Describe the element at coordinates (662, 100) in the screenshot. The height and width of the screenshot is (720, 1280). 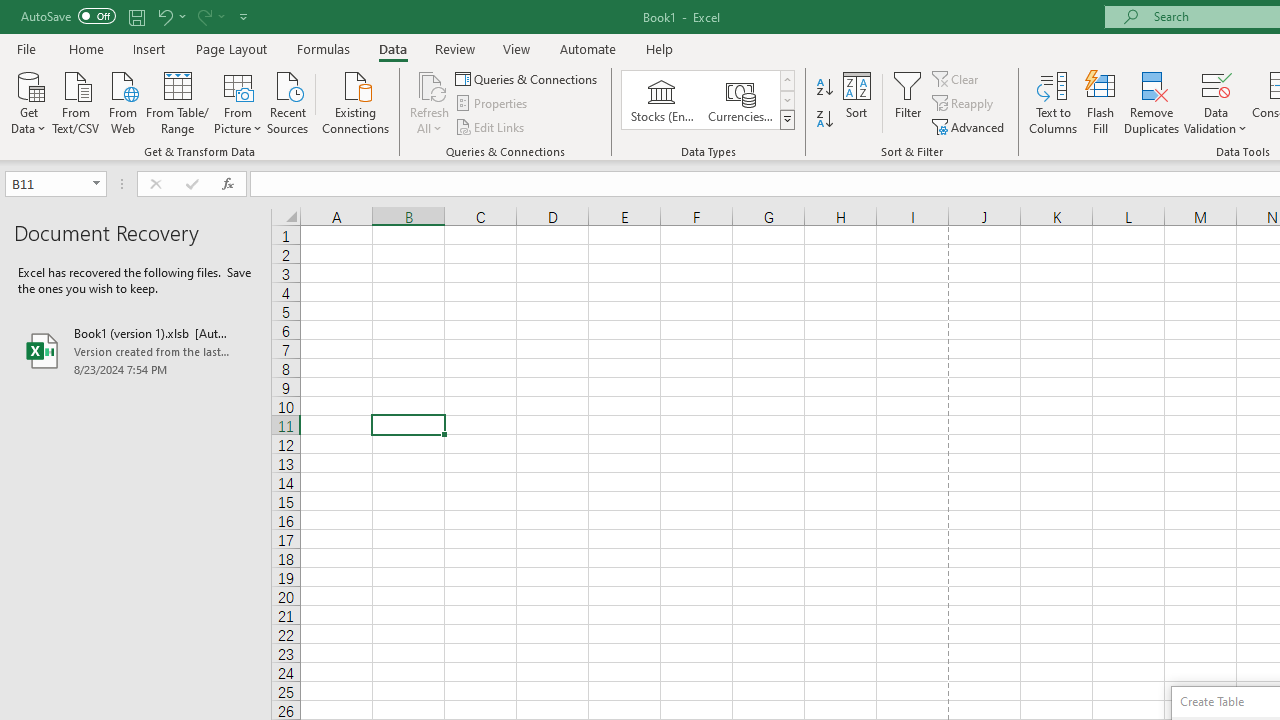
I see `Stocks (English)` at that location.